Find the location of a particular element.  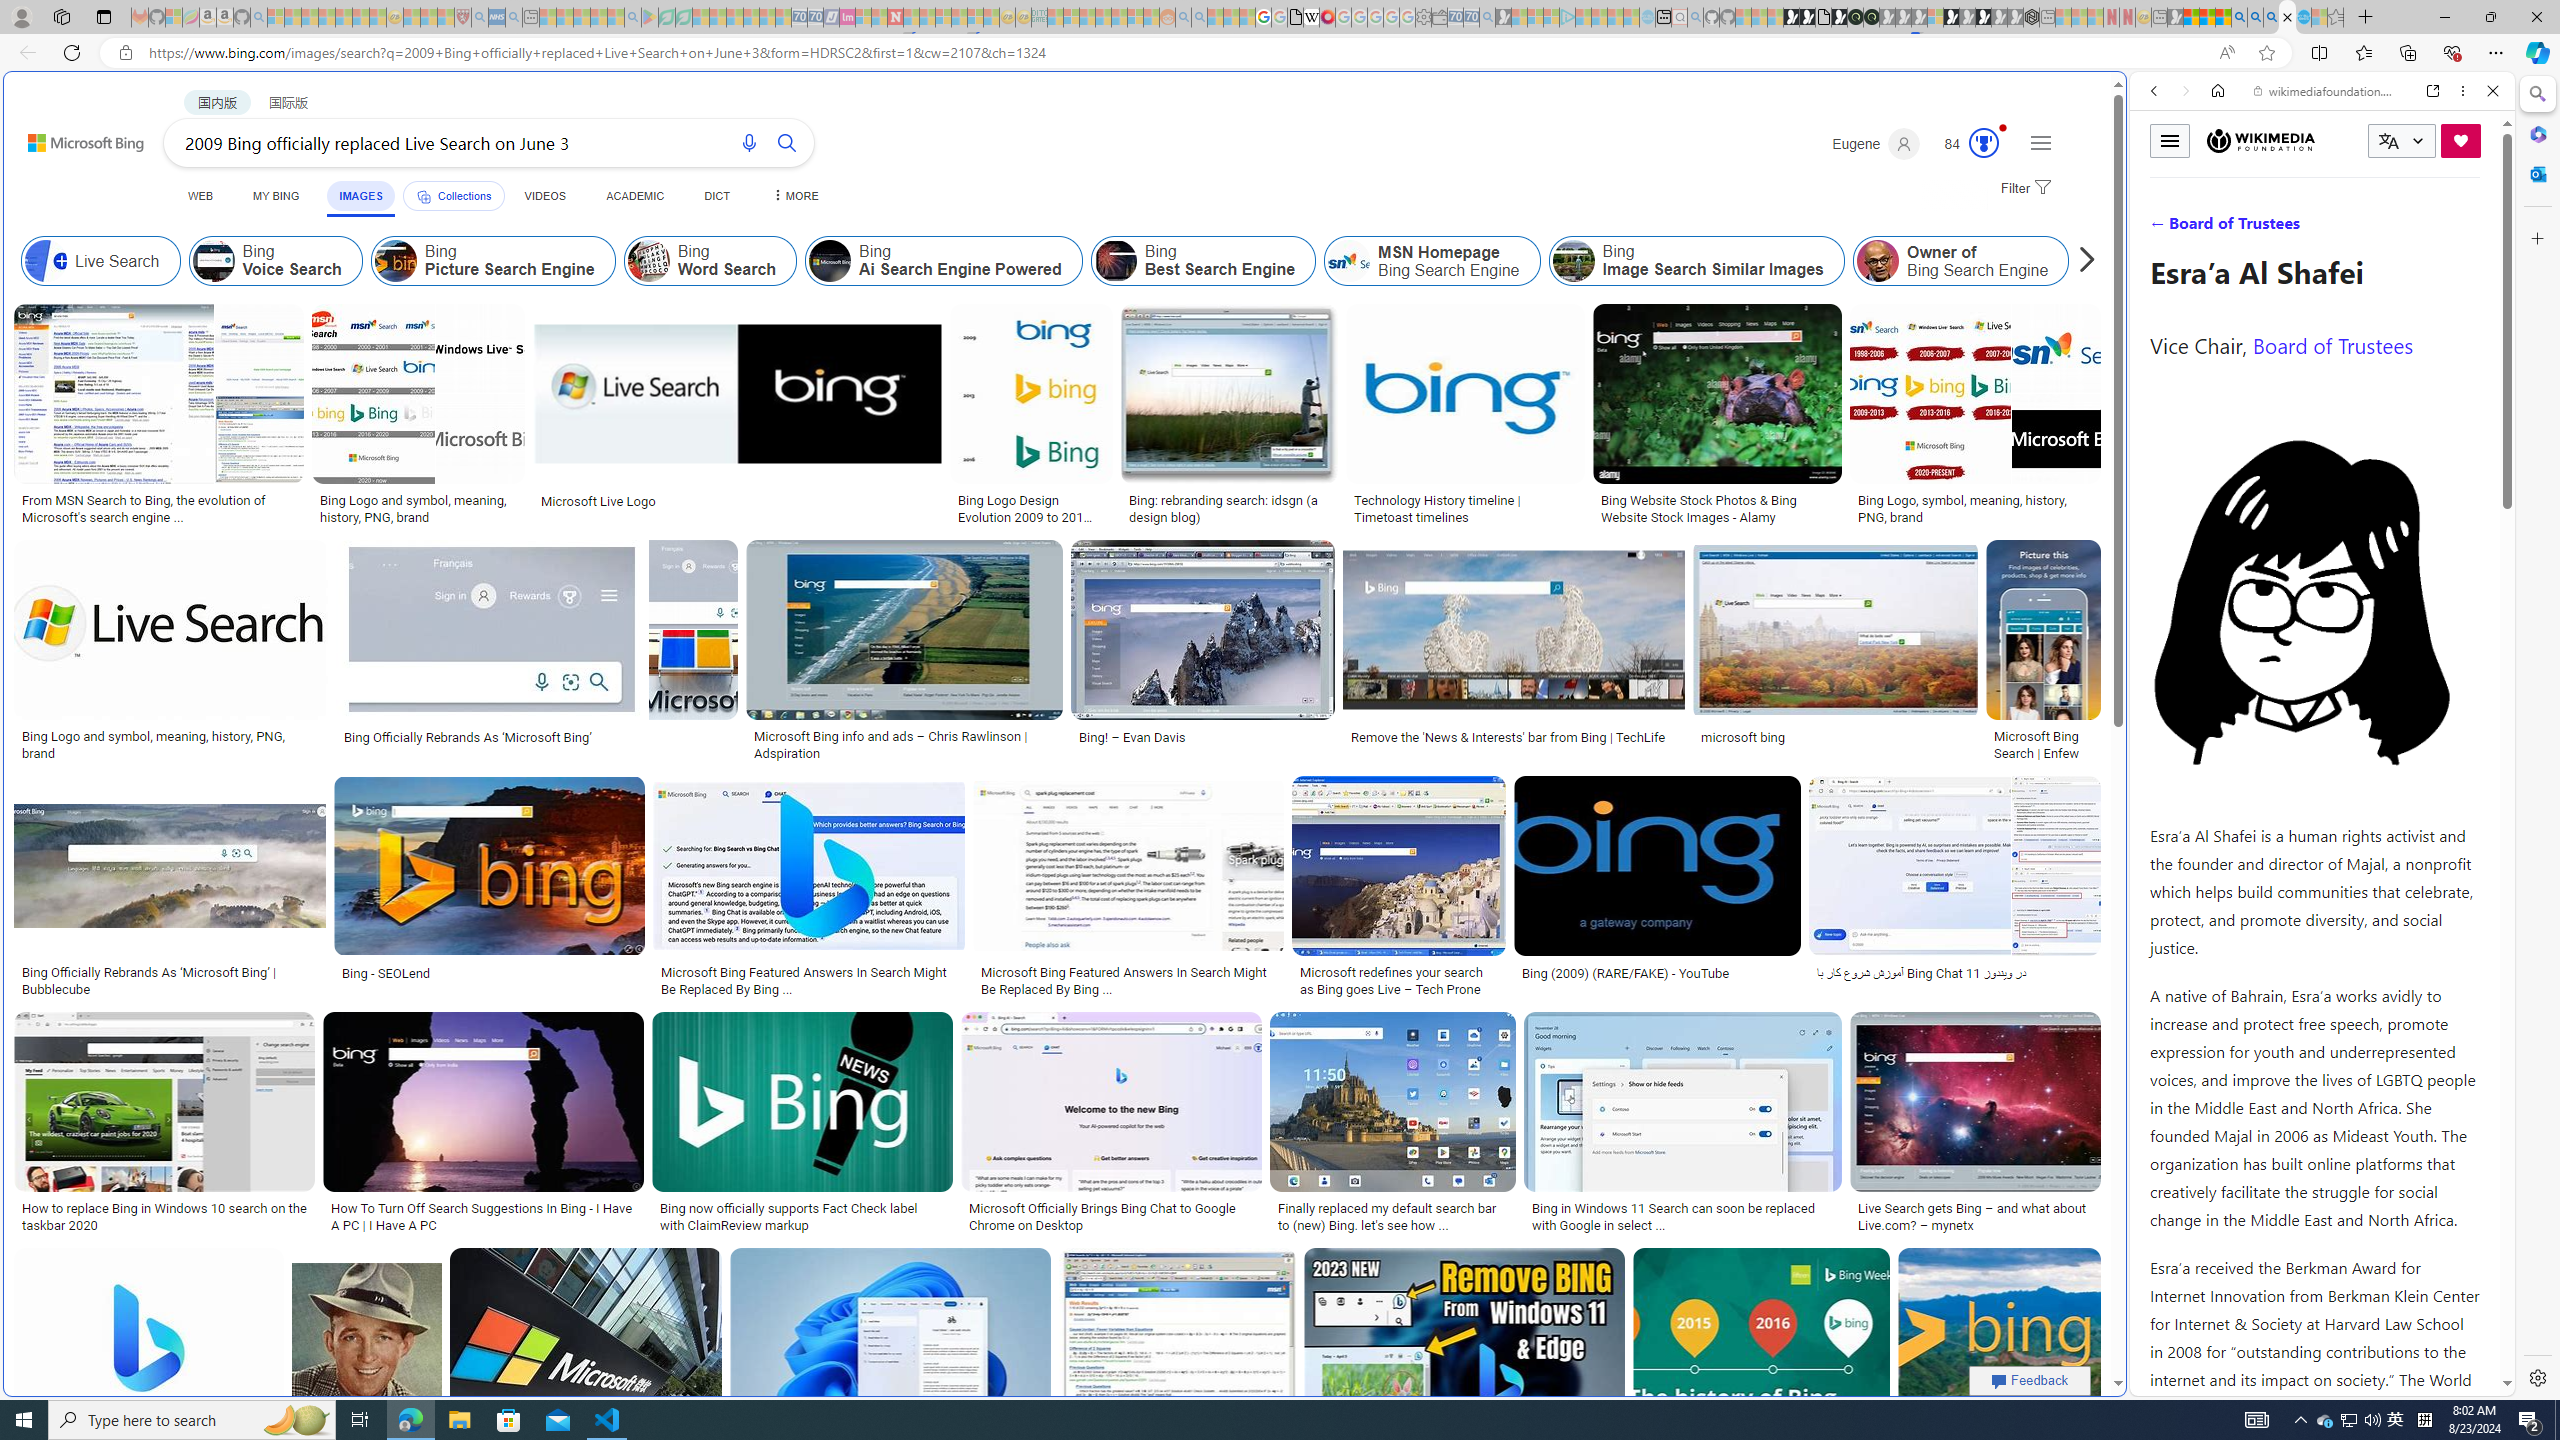

Search Filter, VIDEOS is located at coordinates (2287, 228).